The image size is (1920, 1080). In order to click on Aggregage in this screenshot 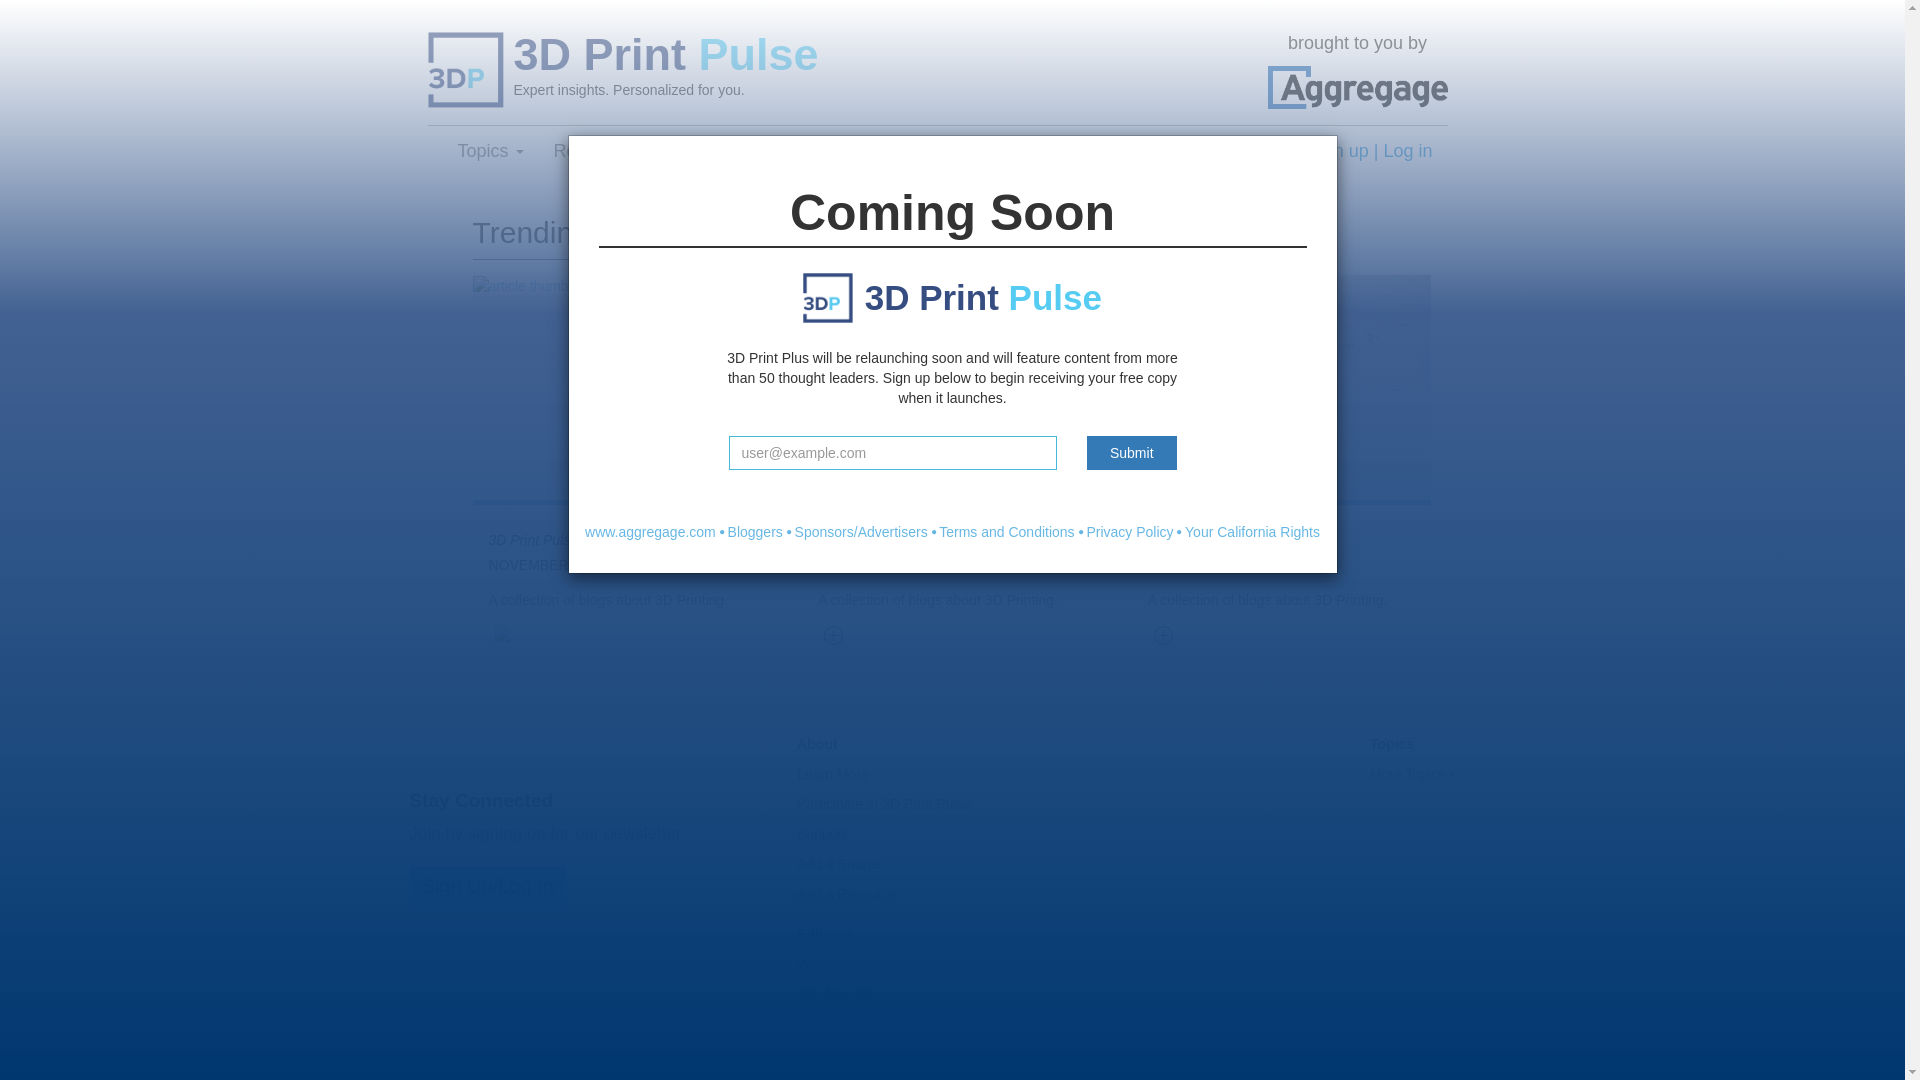, I will do `click(1358, 88)`.